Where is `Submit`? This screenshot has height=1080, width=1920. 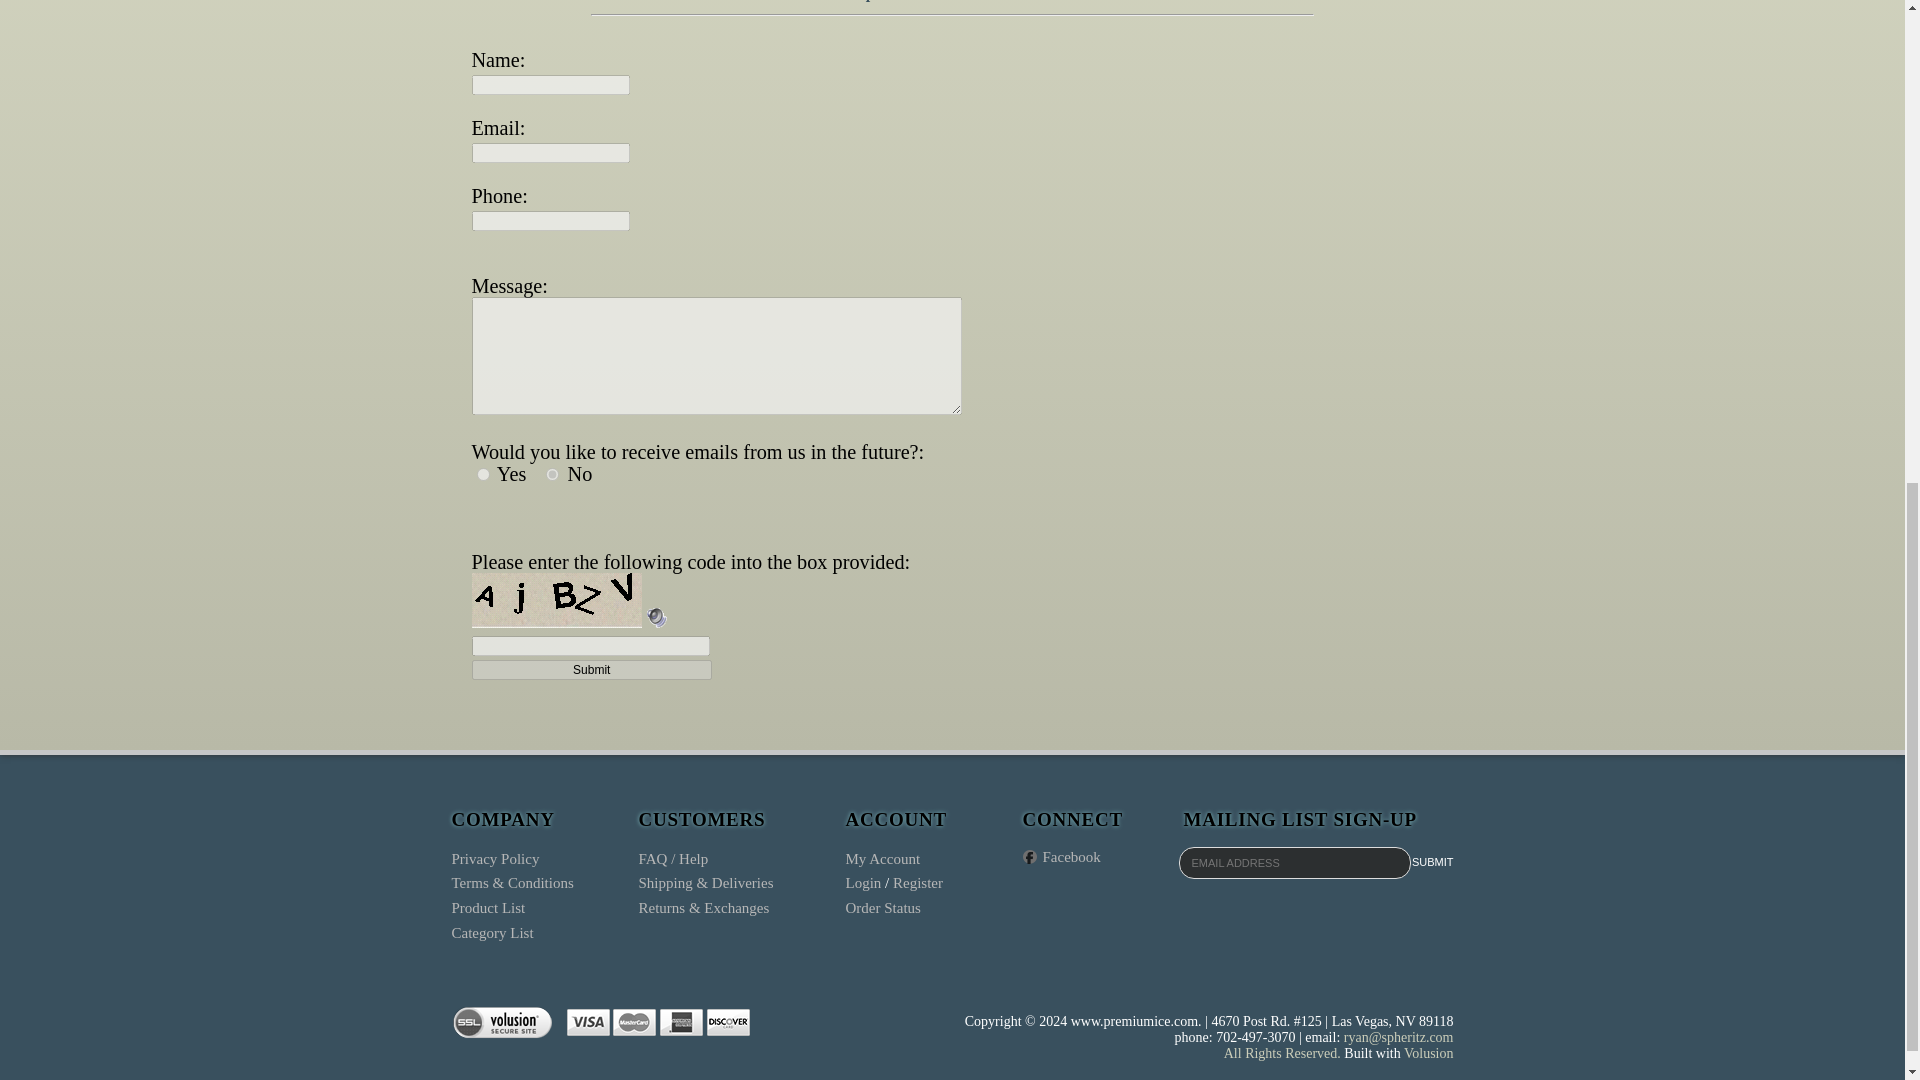 Submit is located at coordinates (592, 670).